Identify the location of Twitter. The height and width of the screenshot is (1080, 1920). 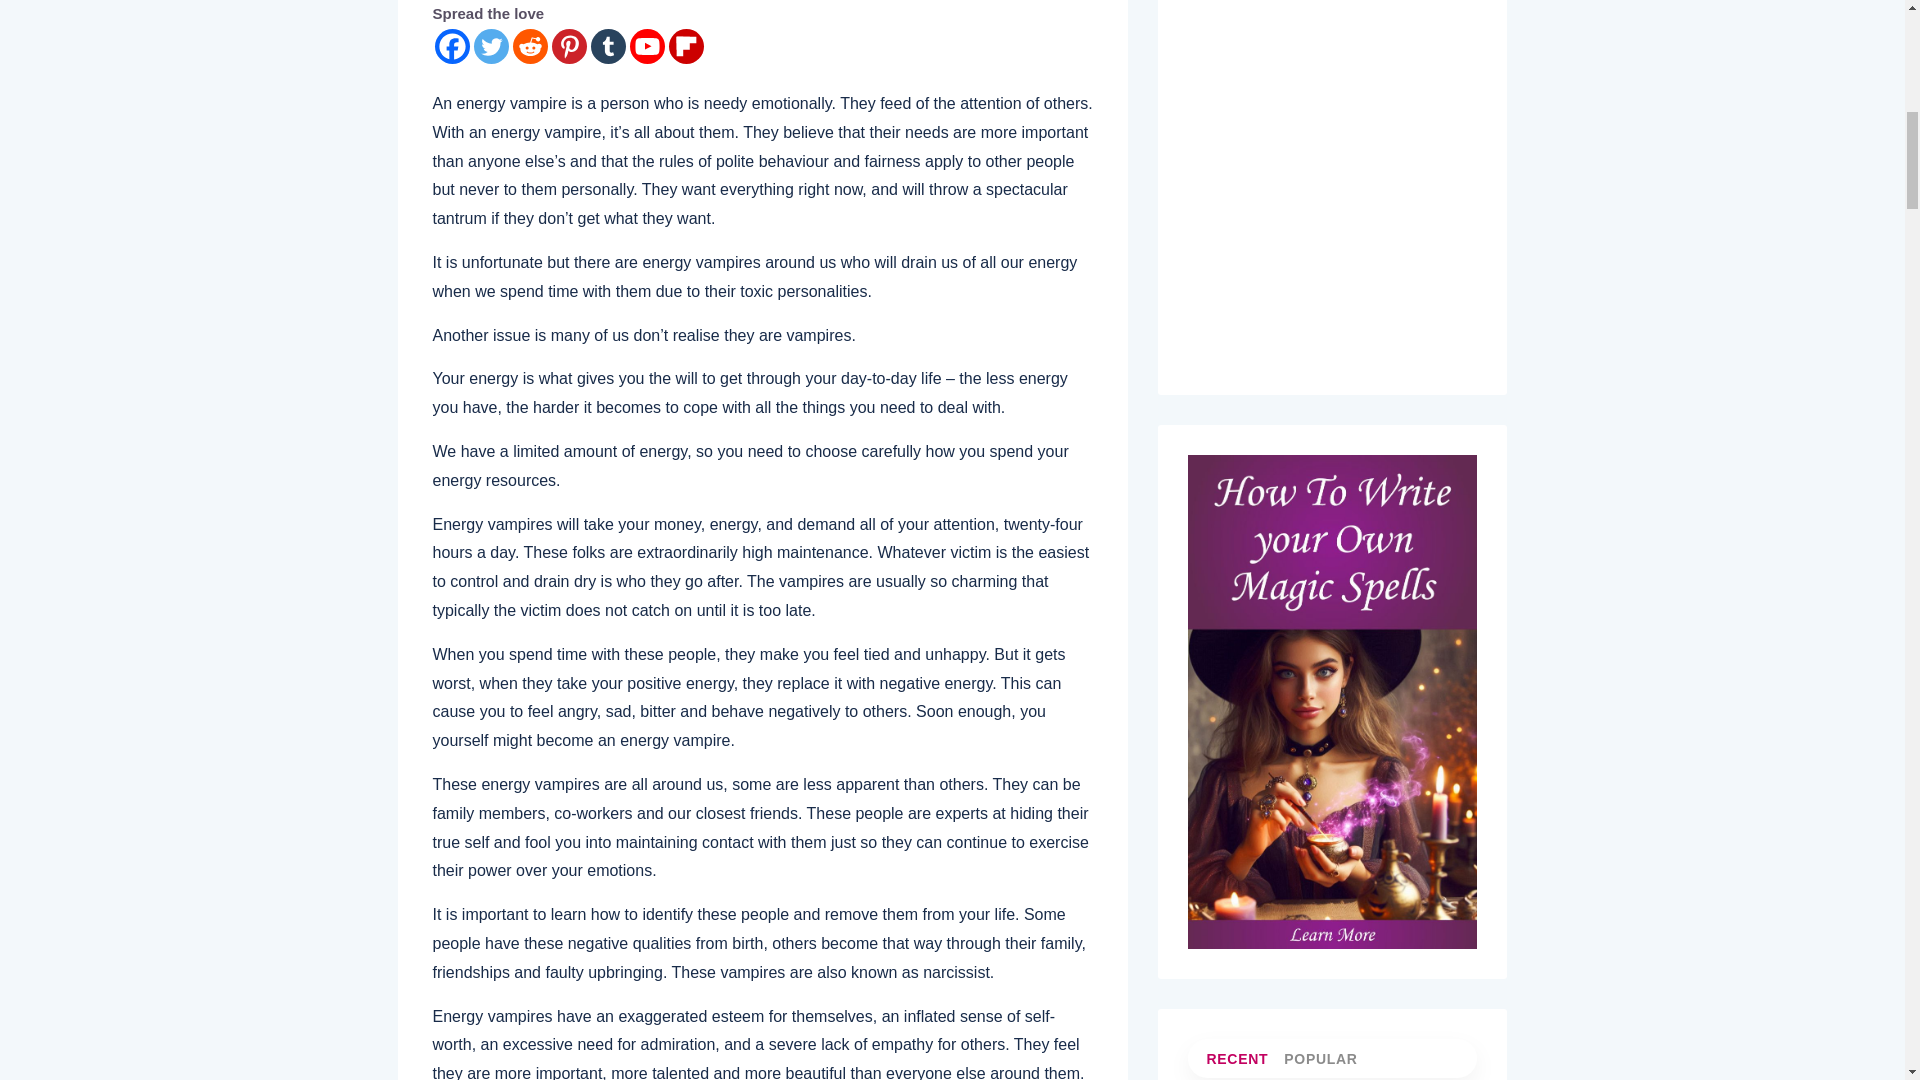
(491, 46).